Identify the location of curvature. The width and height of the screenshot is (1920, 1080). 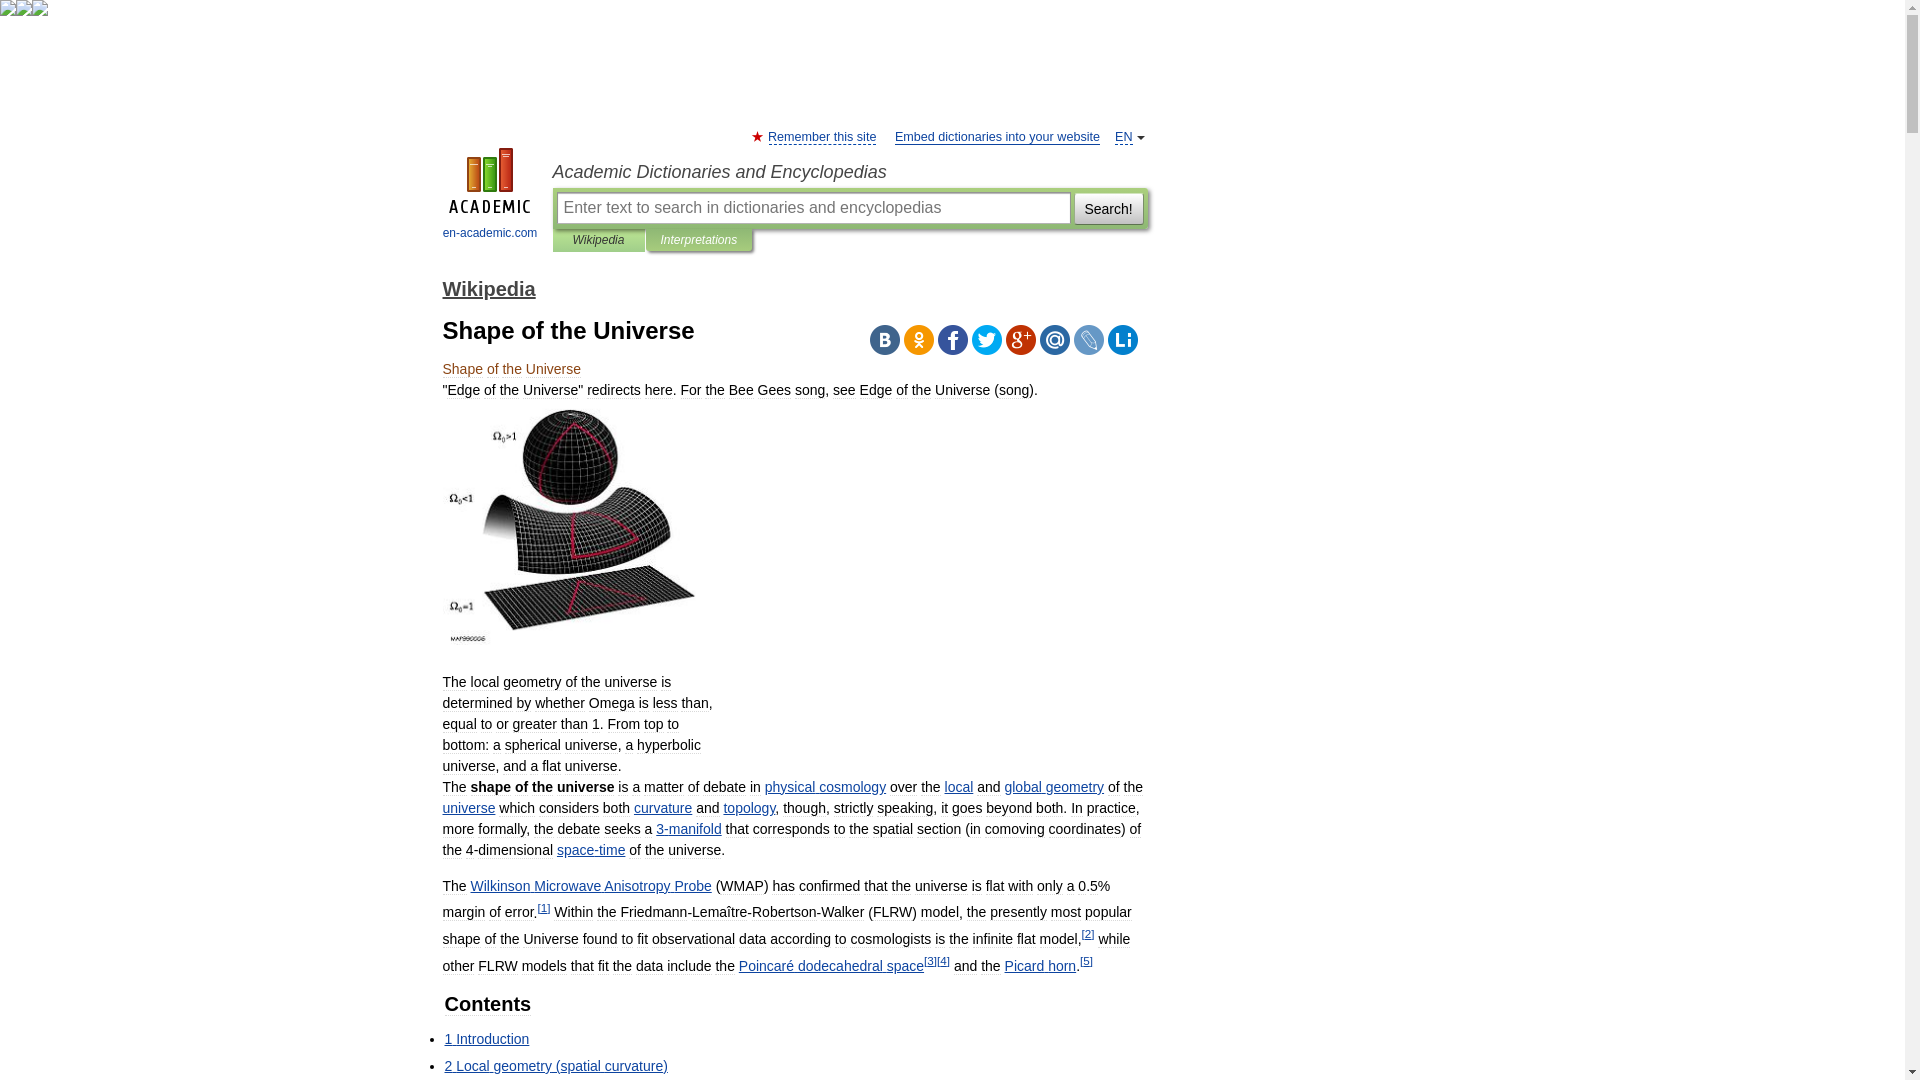
(662, 808).